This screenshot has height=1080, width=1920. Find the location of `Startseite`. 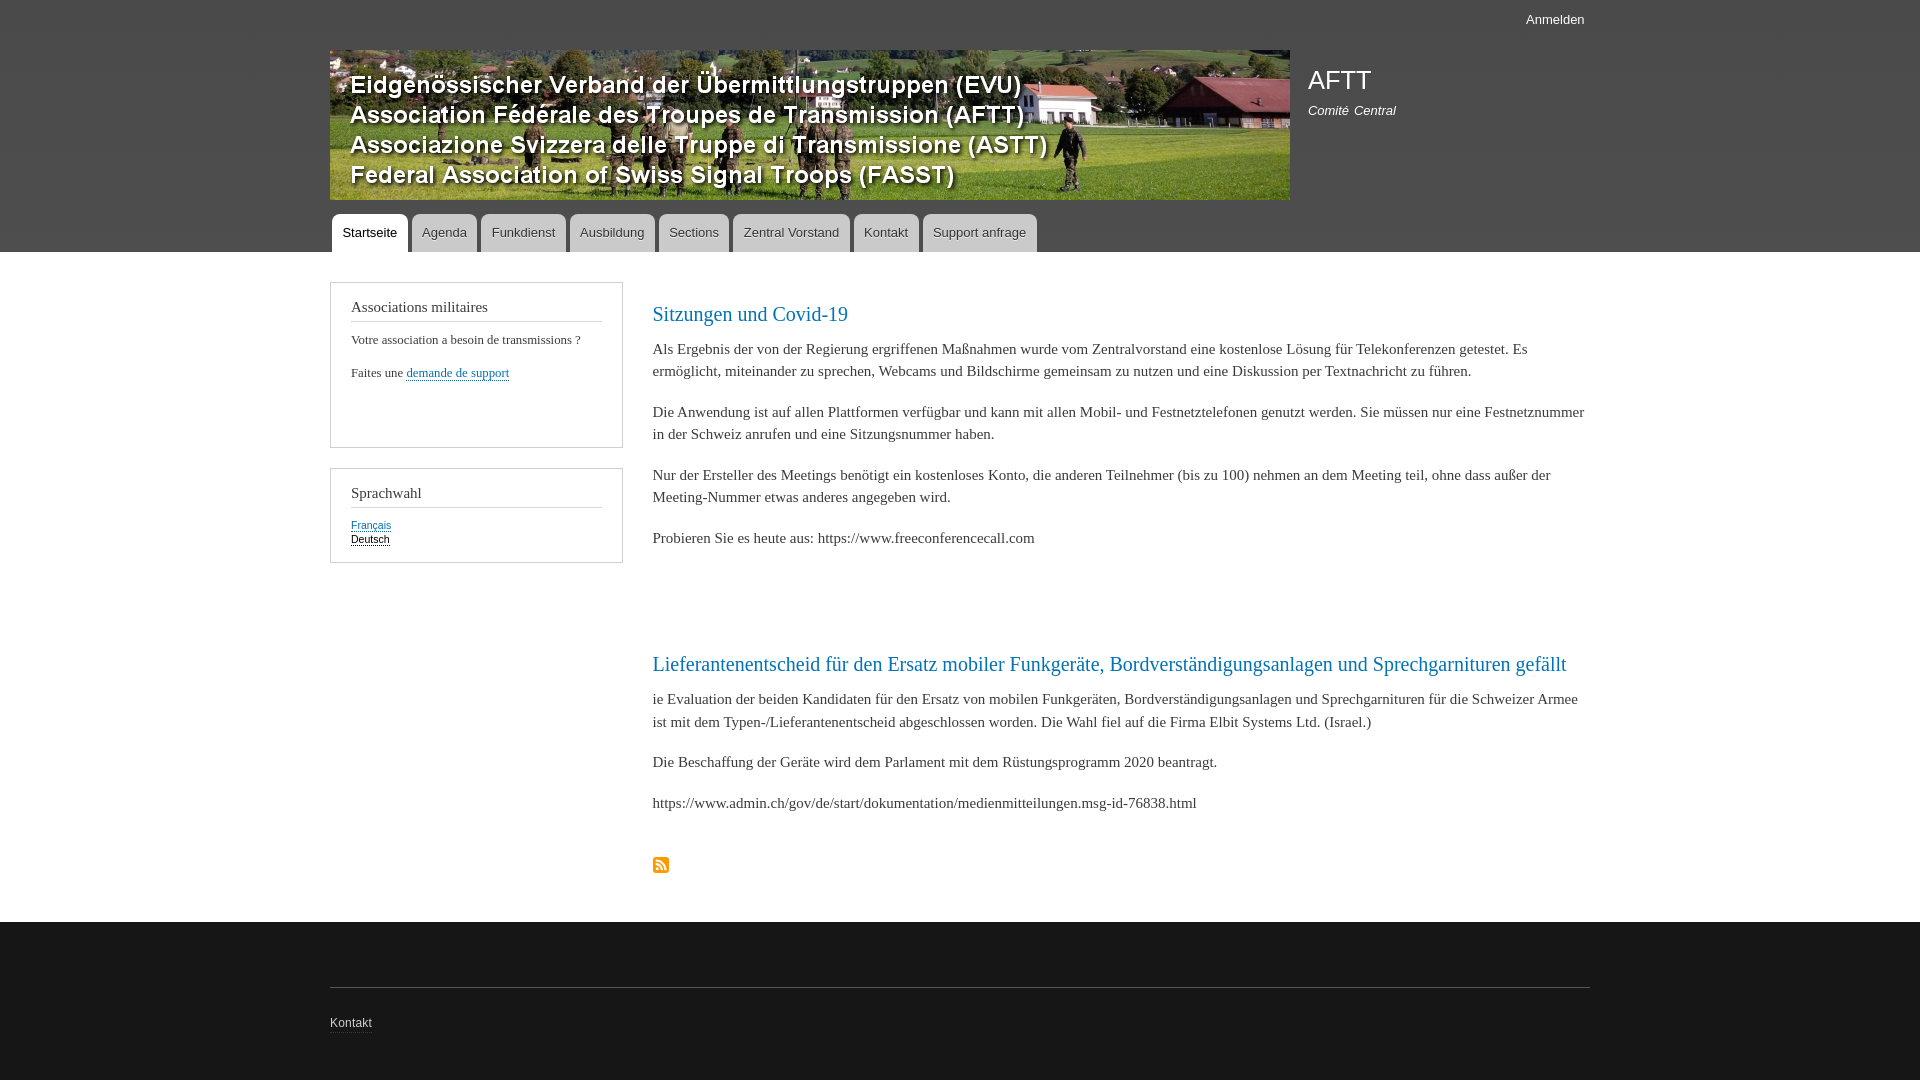

Startseite is located at coordinates (810, 128).